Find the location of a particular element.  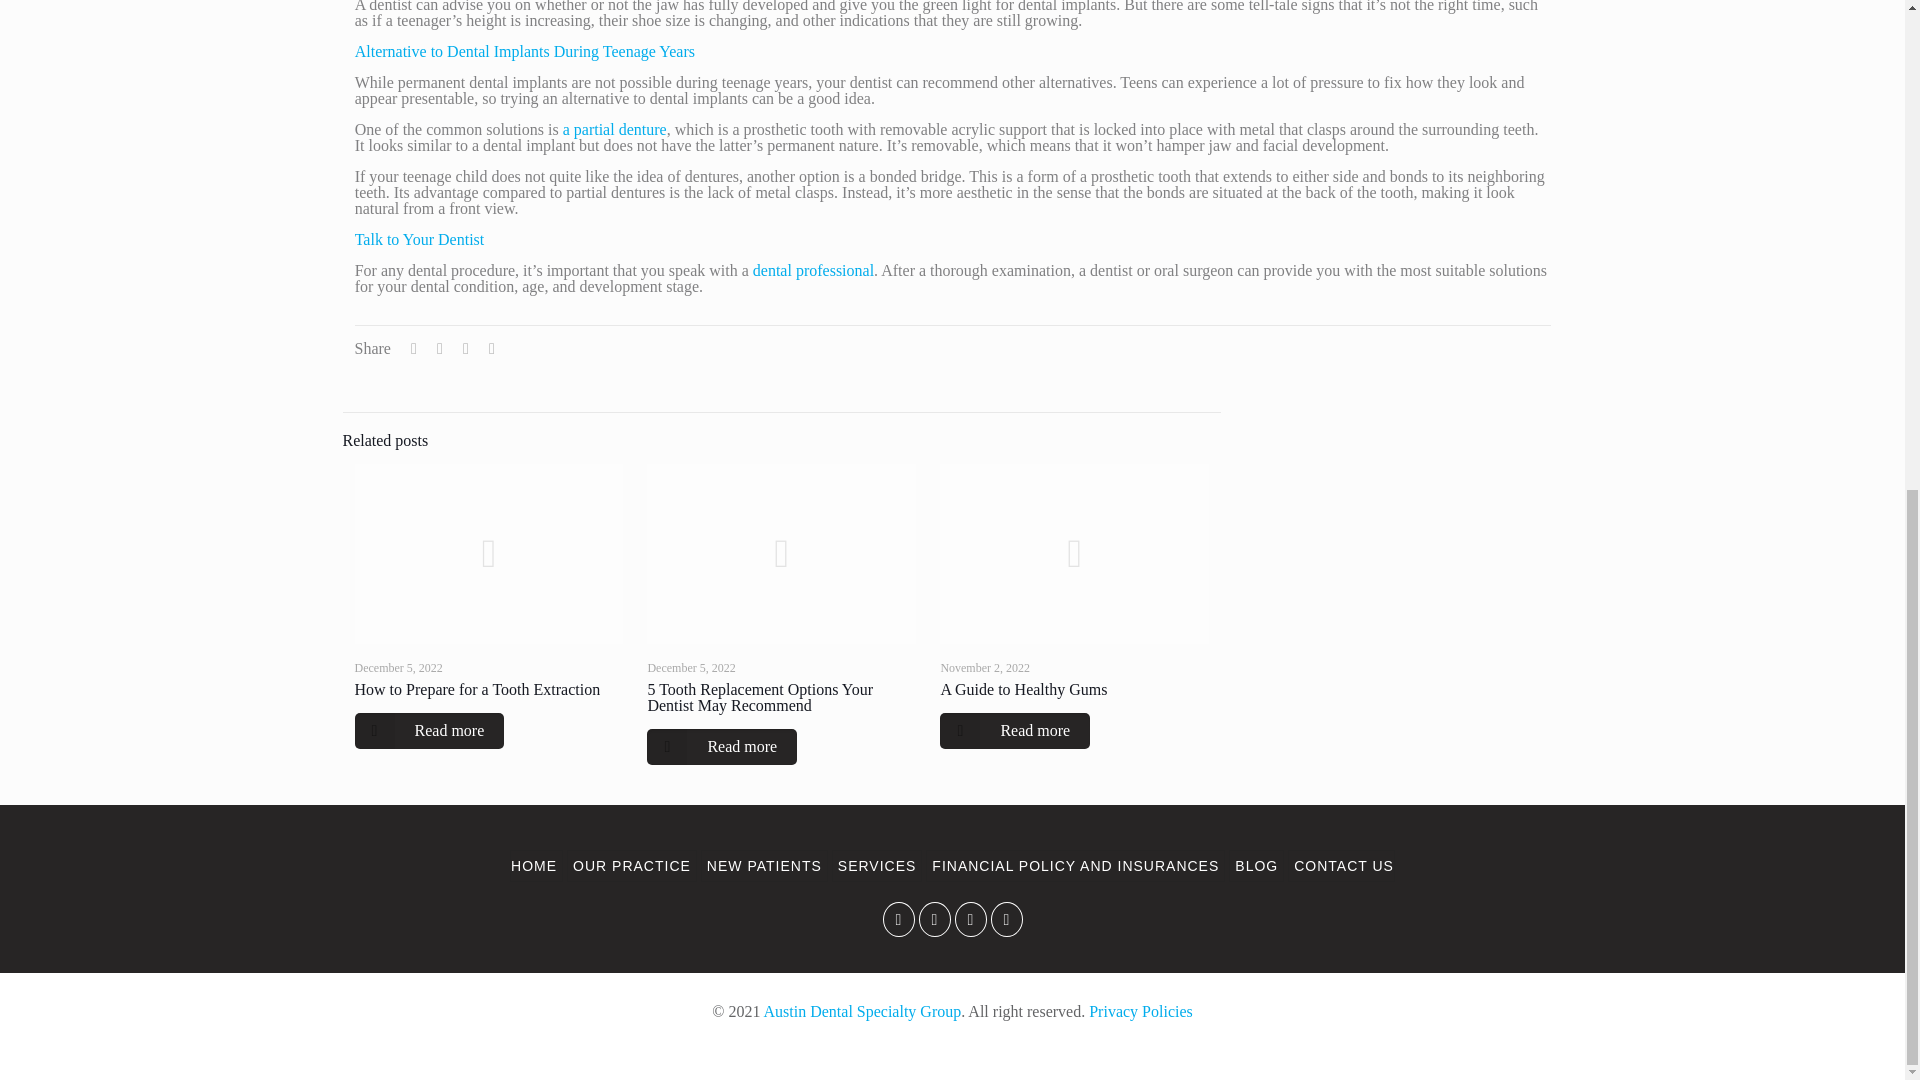

OUR PRACTICE is located at coordinates (631, 866).